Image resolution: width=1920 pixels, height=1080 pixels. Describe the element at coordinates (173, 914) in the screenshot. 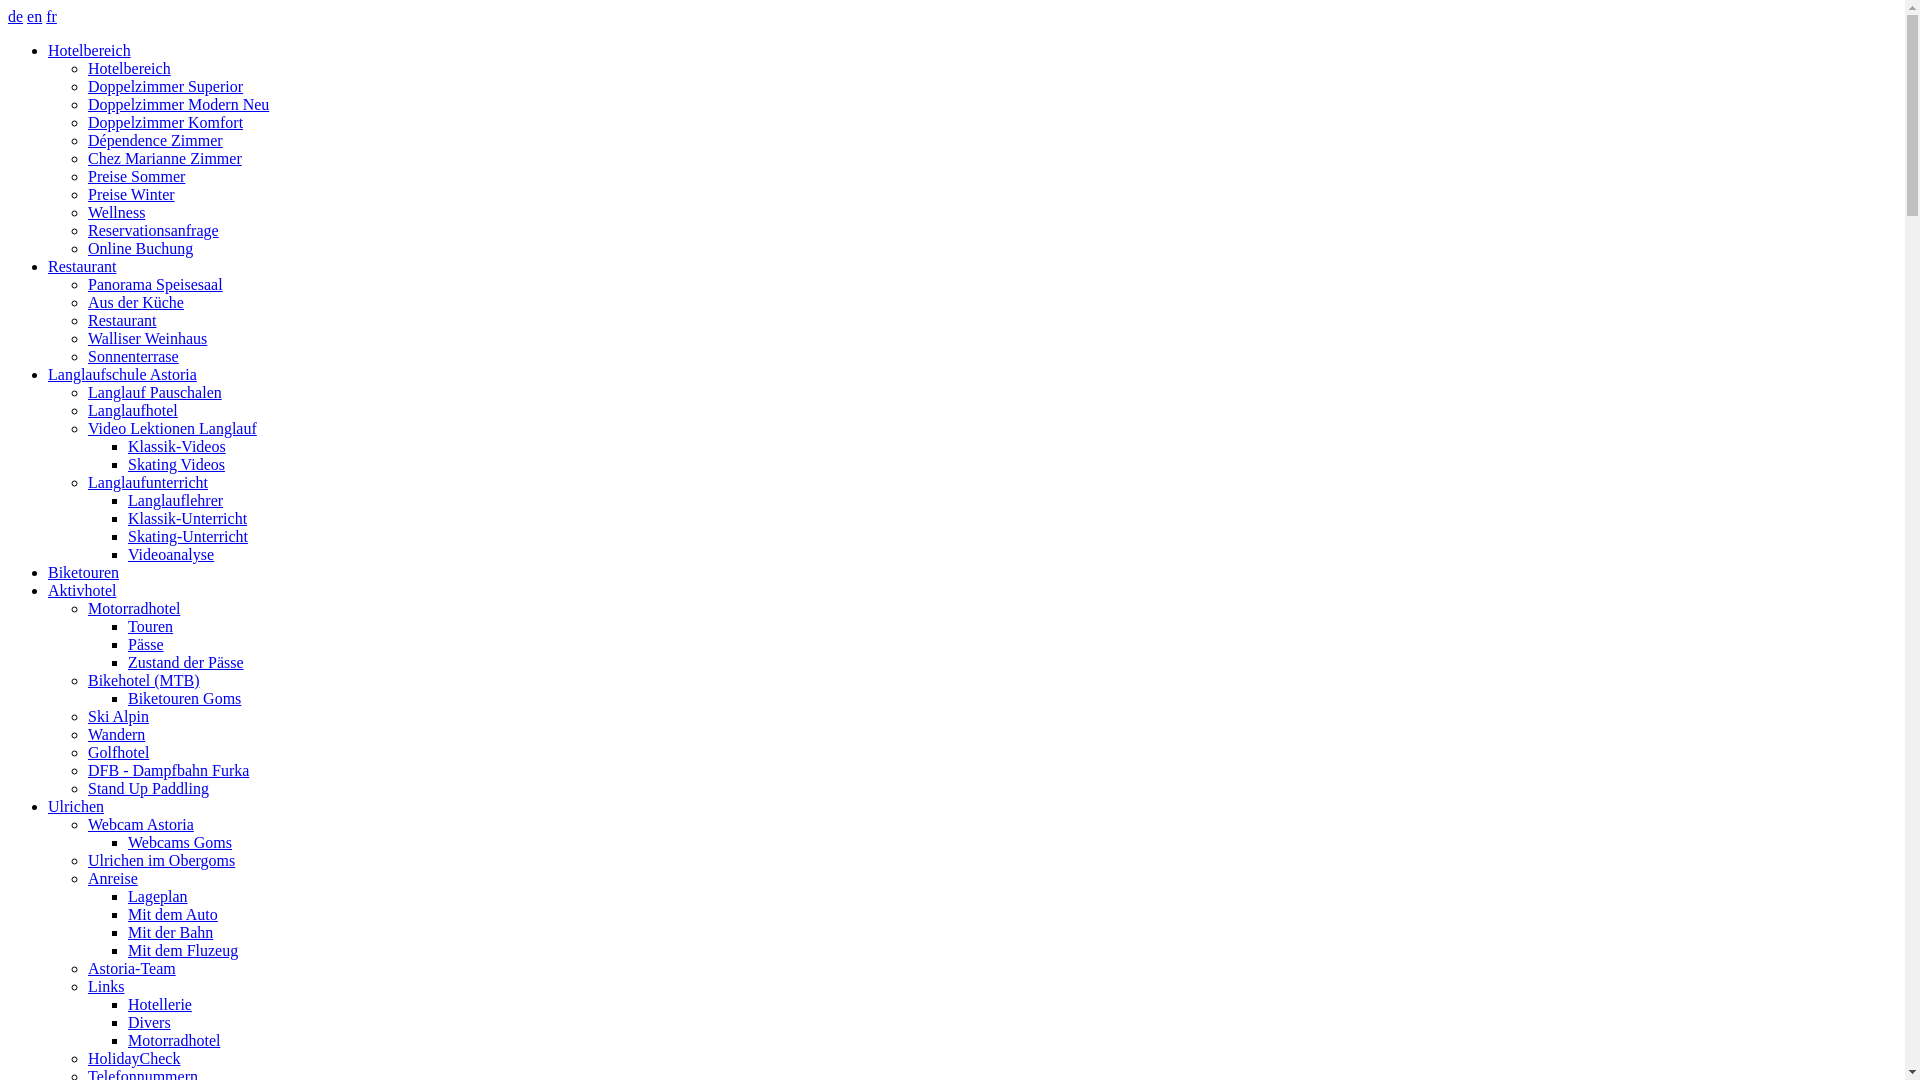

I see `Mit dem Auto` at that location.